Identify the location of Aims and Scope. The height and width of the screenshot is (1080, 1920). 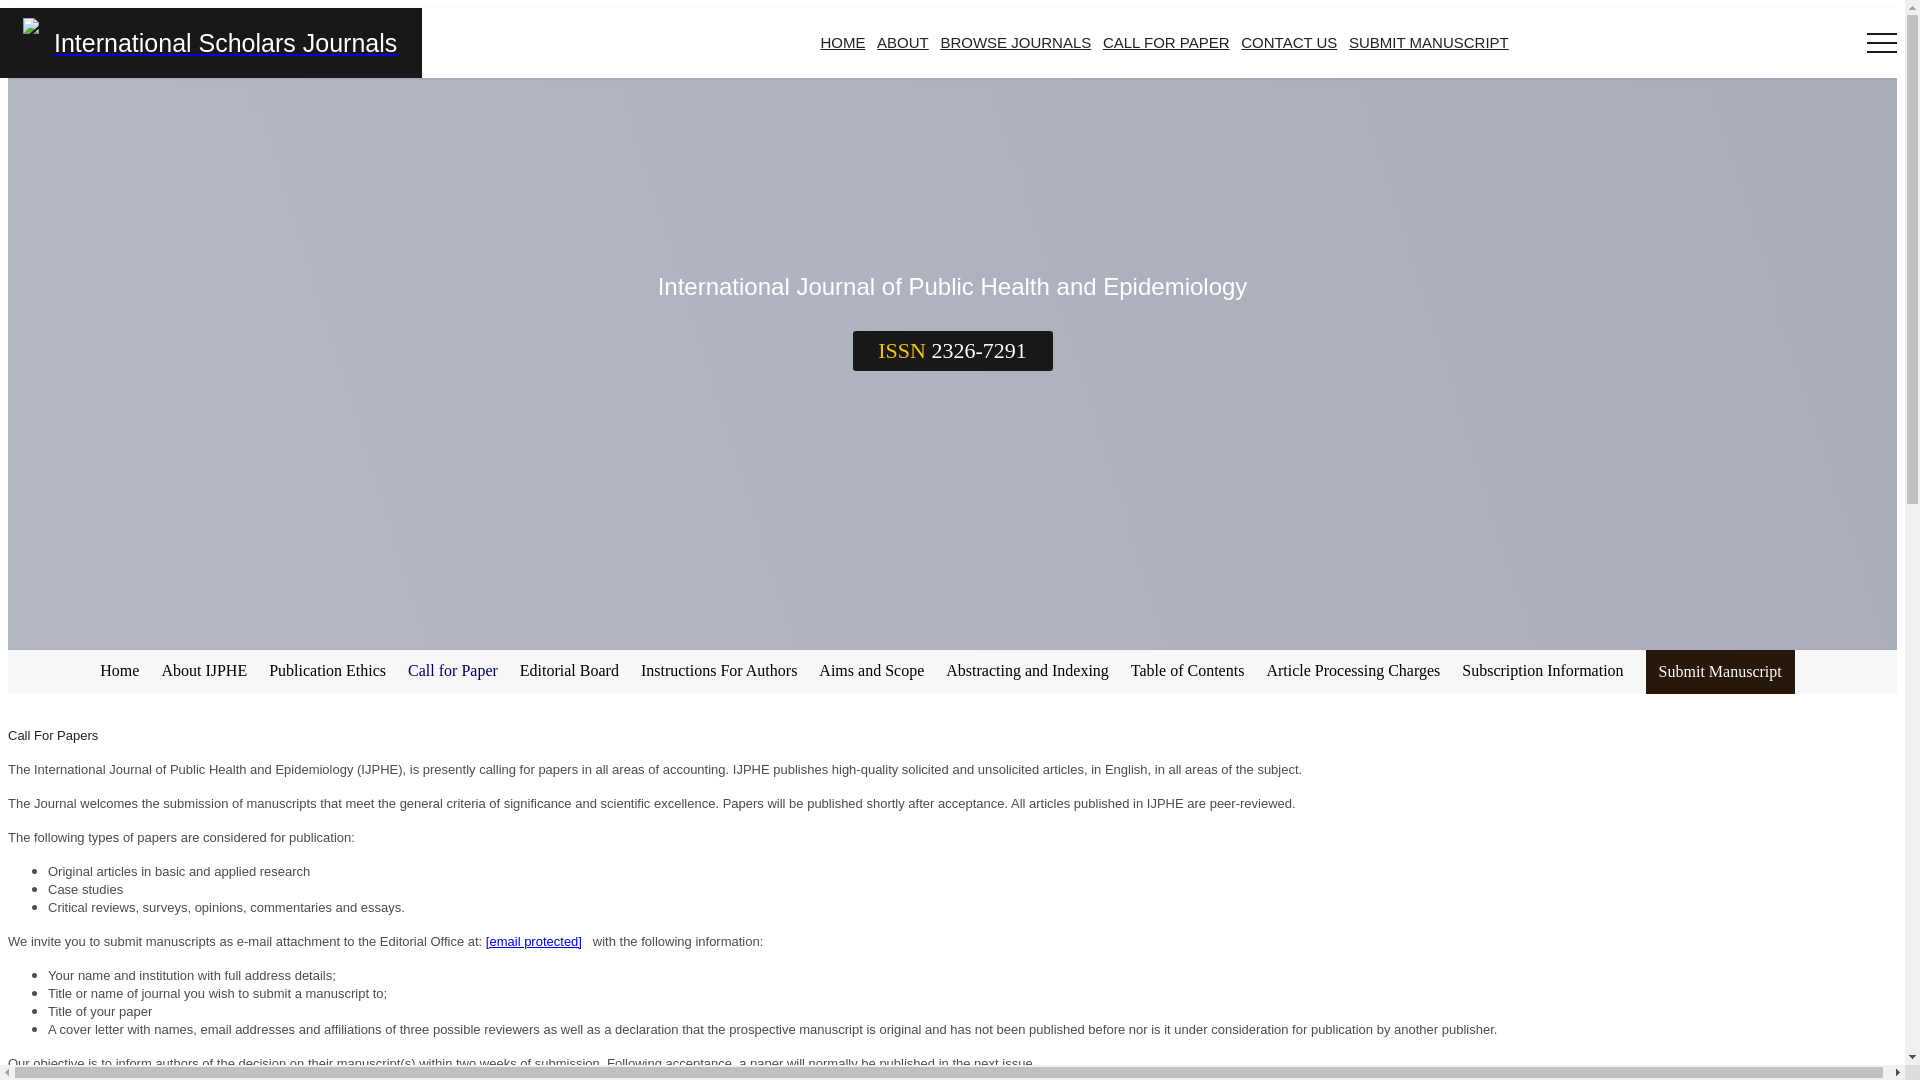
(878, 671).